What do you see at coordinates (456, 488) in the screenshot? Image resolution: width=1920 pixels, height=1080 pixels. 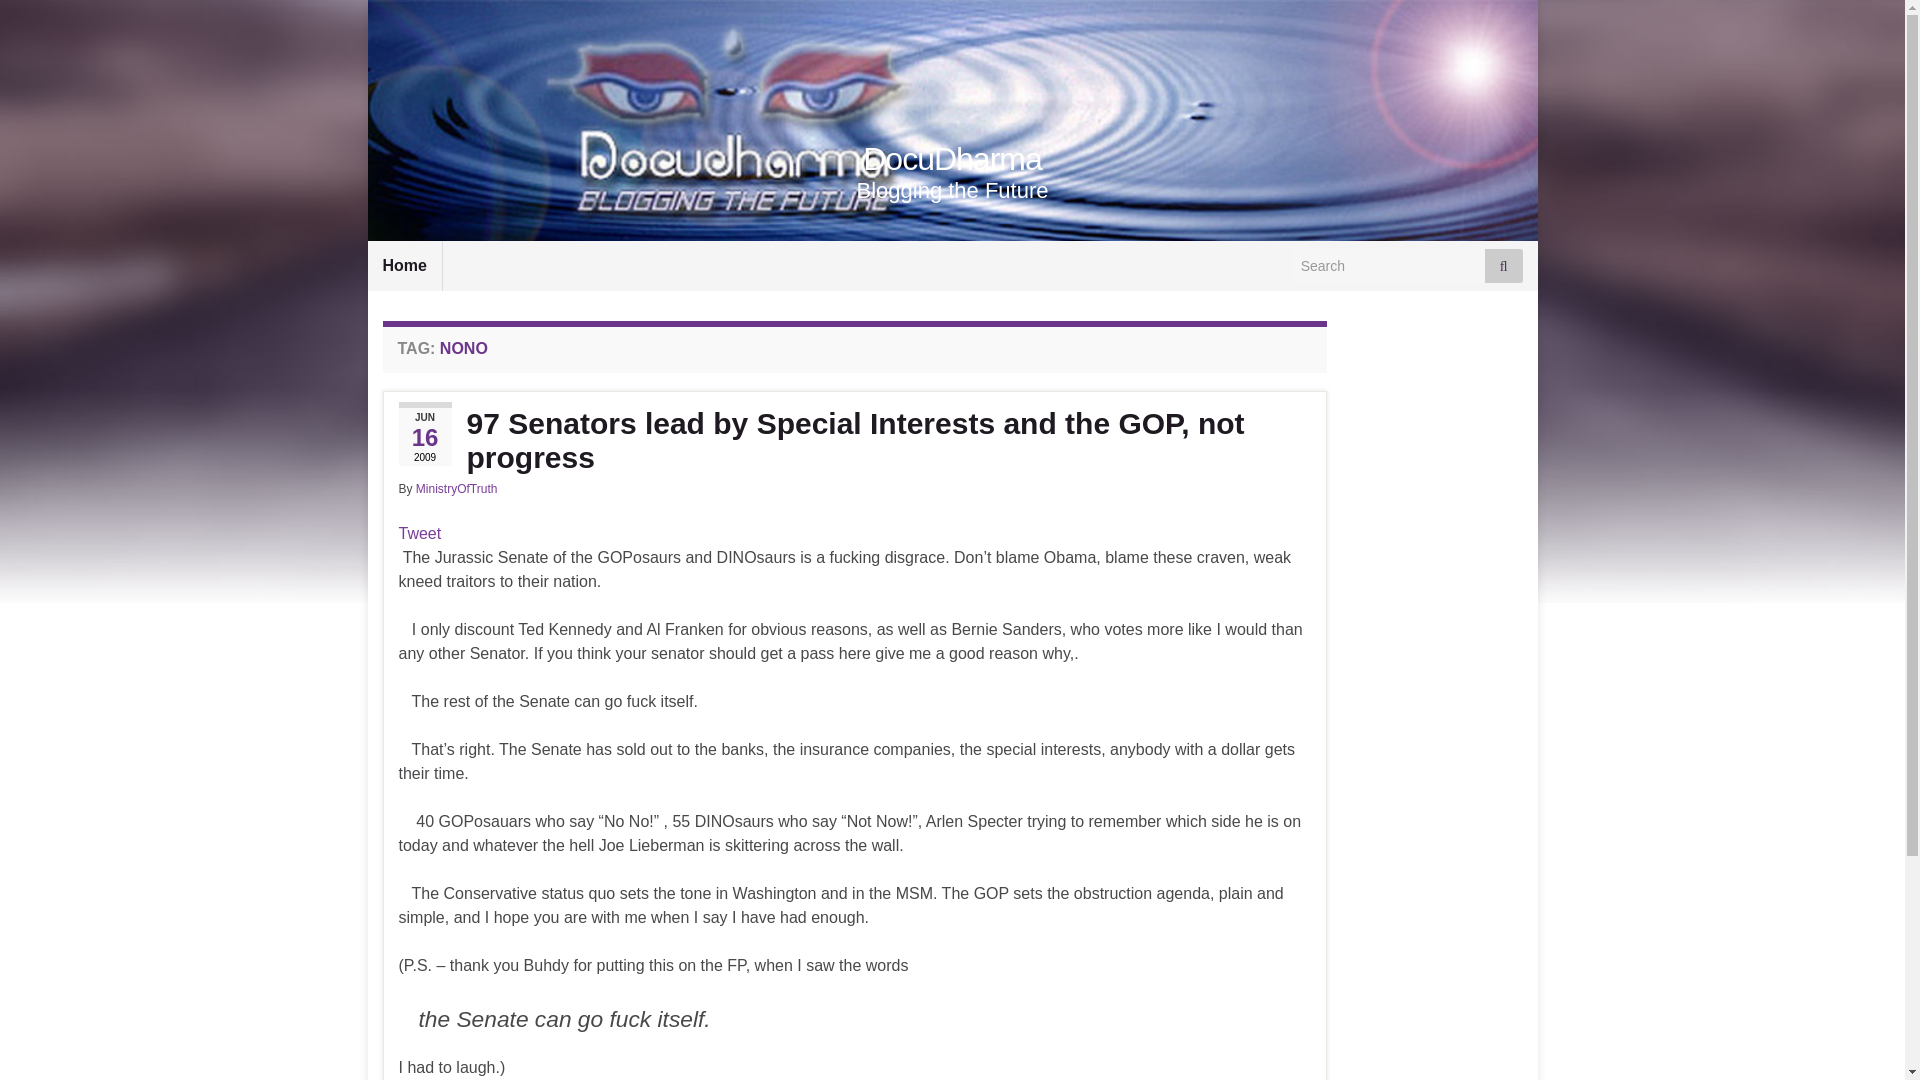 I see `MinistryOfTruth` at bounding box center [456, 488].